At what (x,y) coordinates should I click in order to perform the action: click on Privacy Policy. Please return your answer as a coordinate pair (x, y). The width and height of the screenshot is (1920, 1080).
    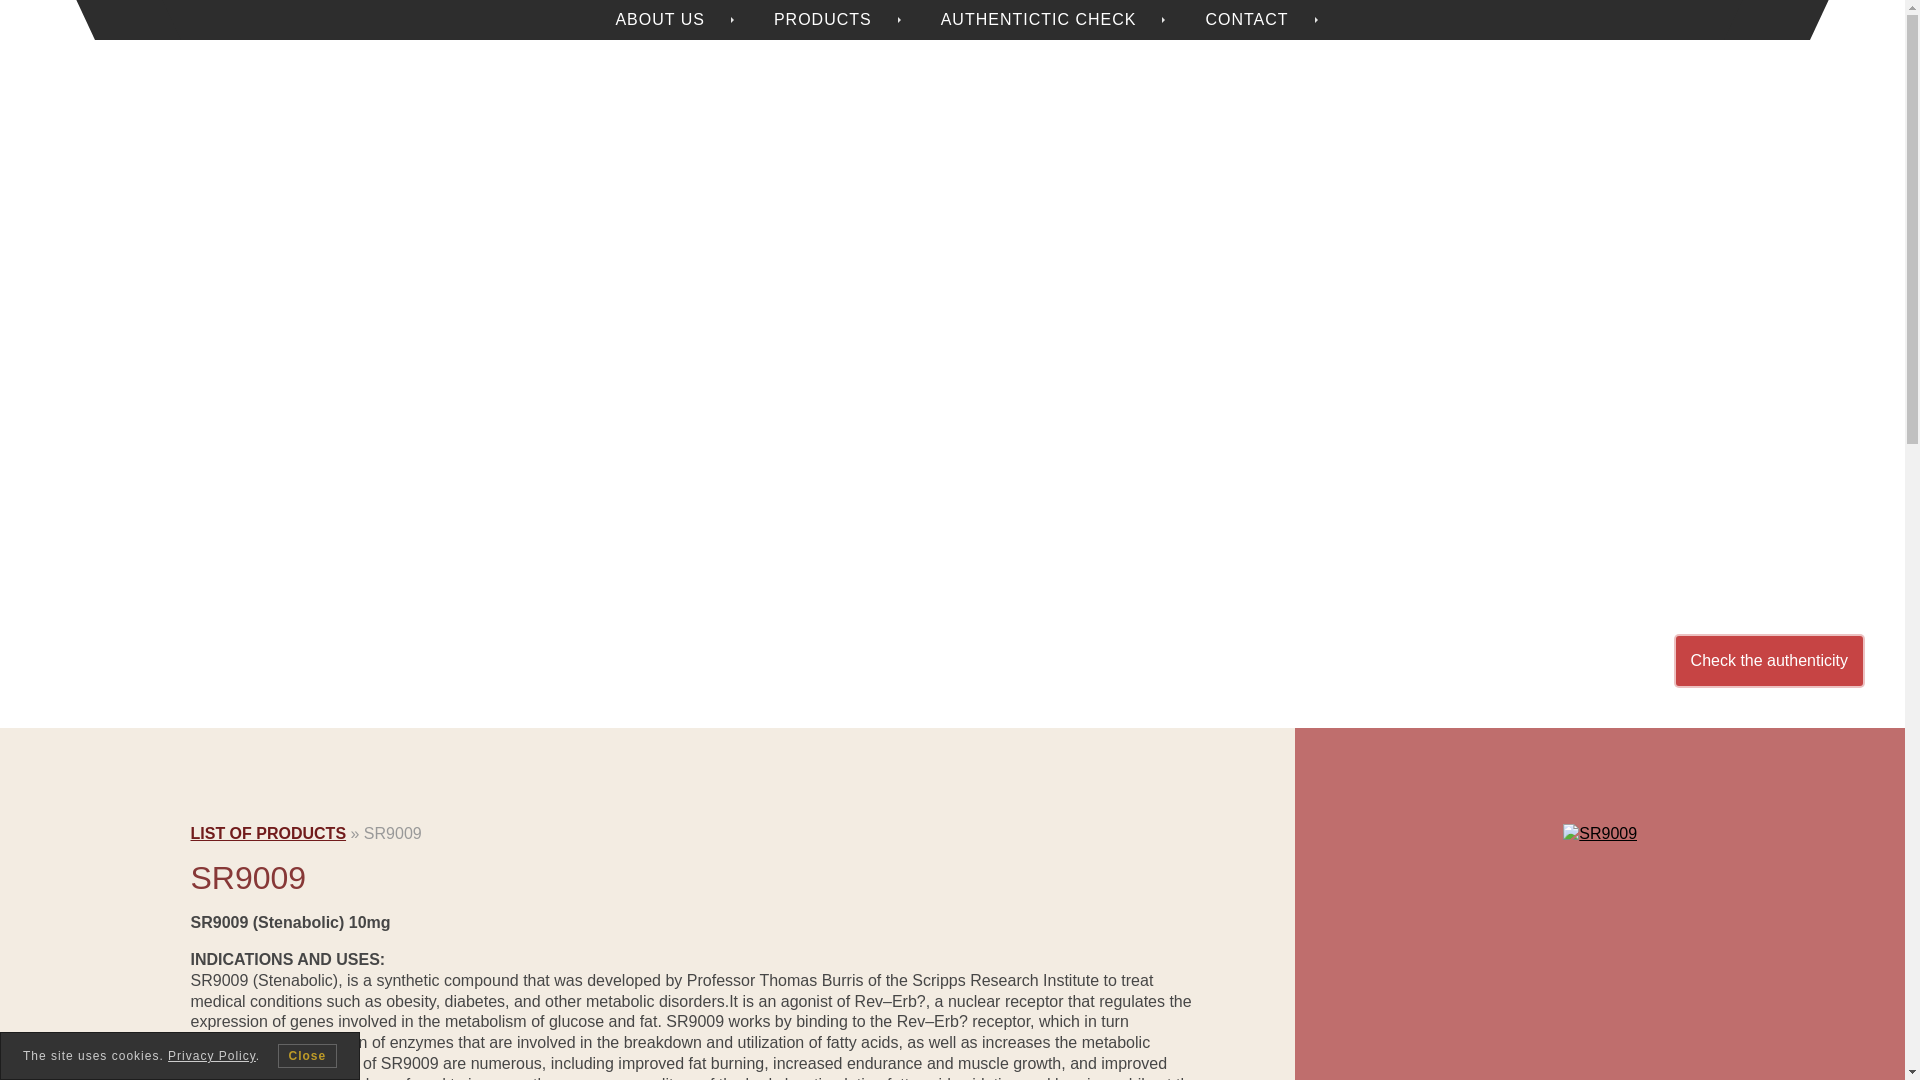
    Looking at the image, I should click on (212, 1055).